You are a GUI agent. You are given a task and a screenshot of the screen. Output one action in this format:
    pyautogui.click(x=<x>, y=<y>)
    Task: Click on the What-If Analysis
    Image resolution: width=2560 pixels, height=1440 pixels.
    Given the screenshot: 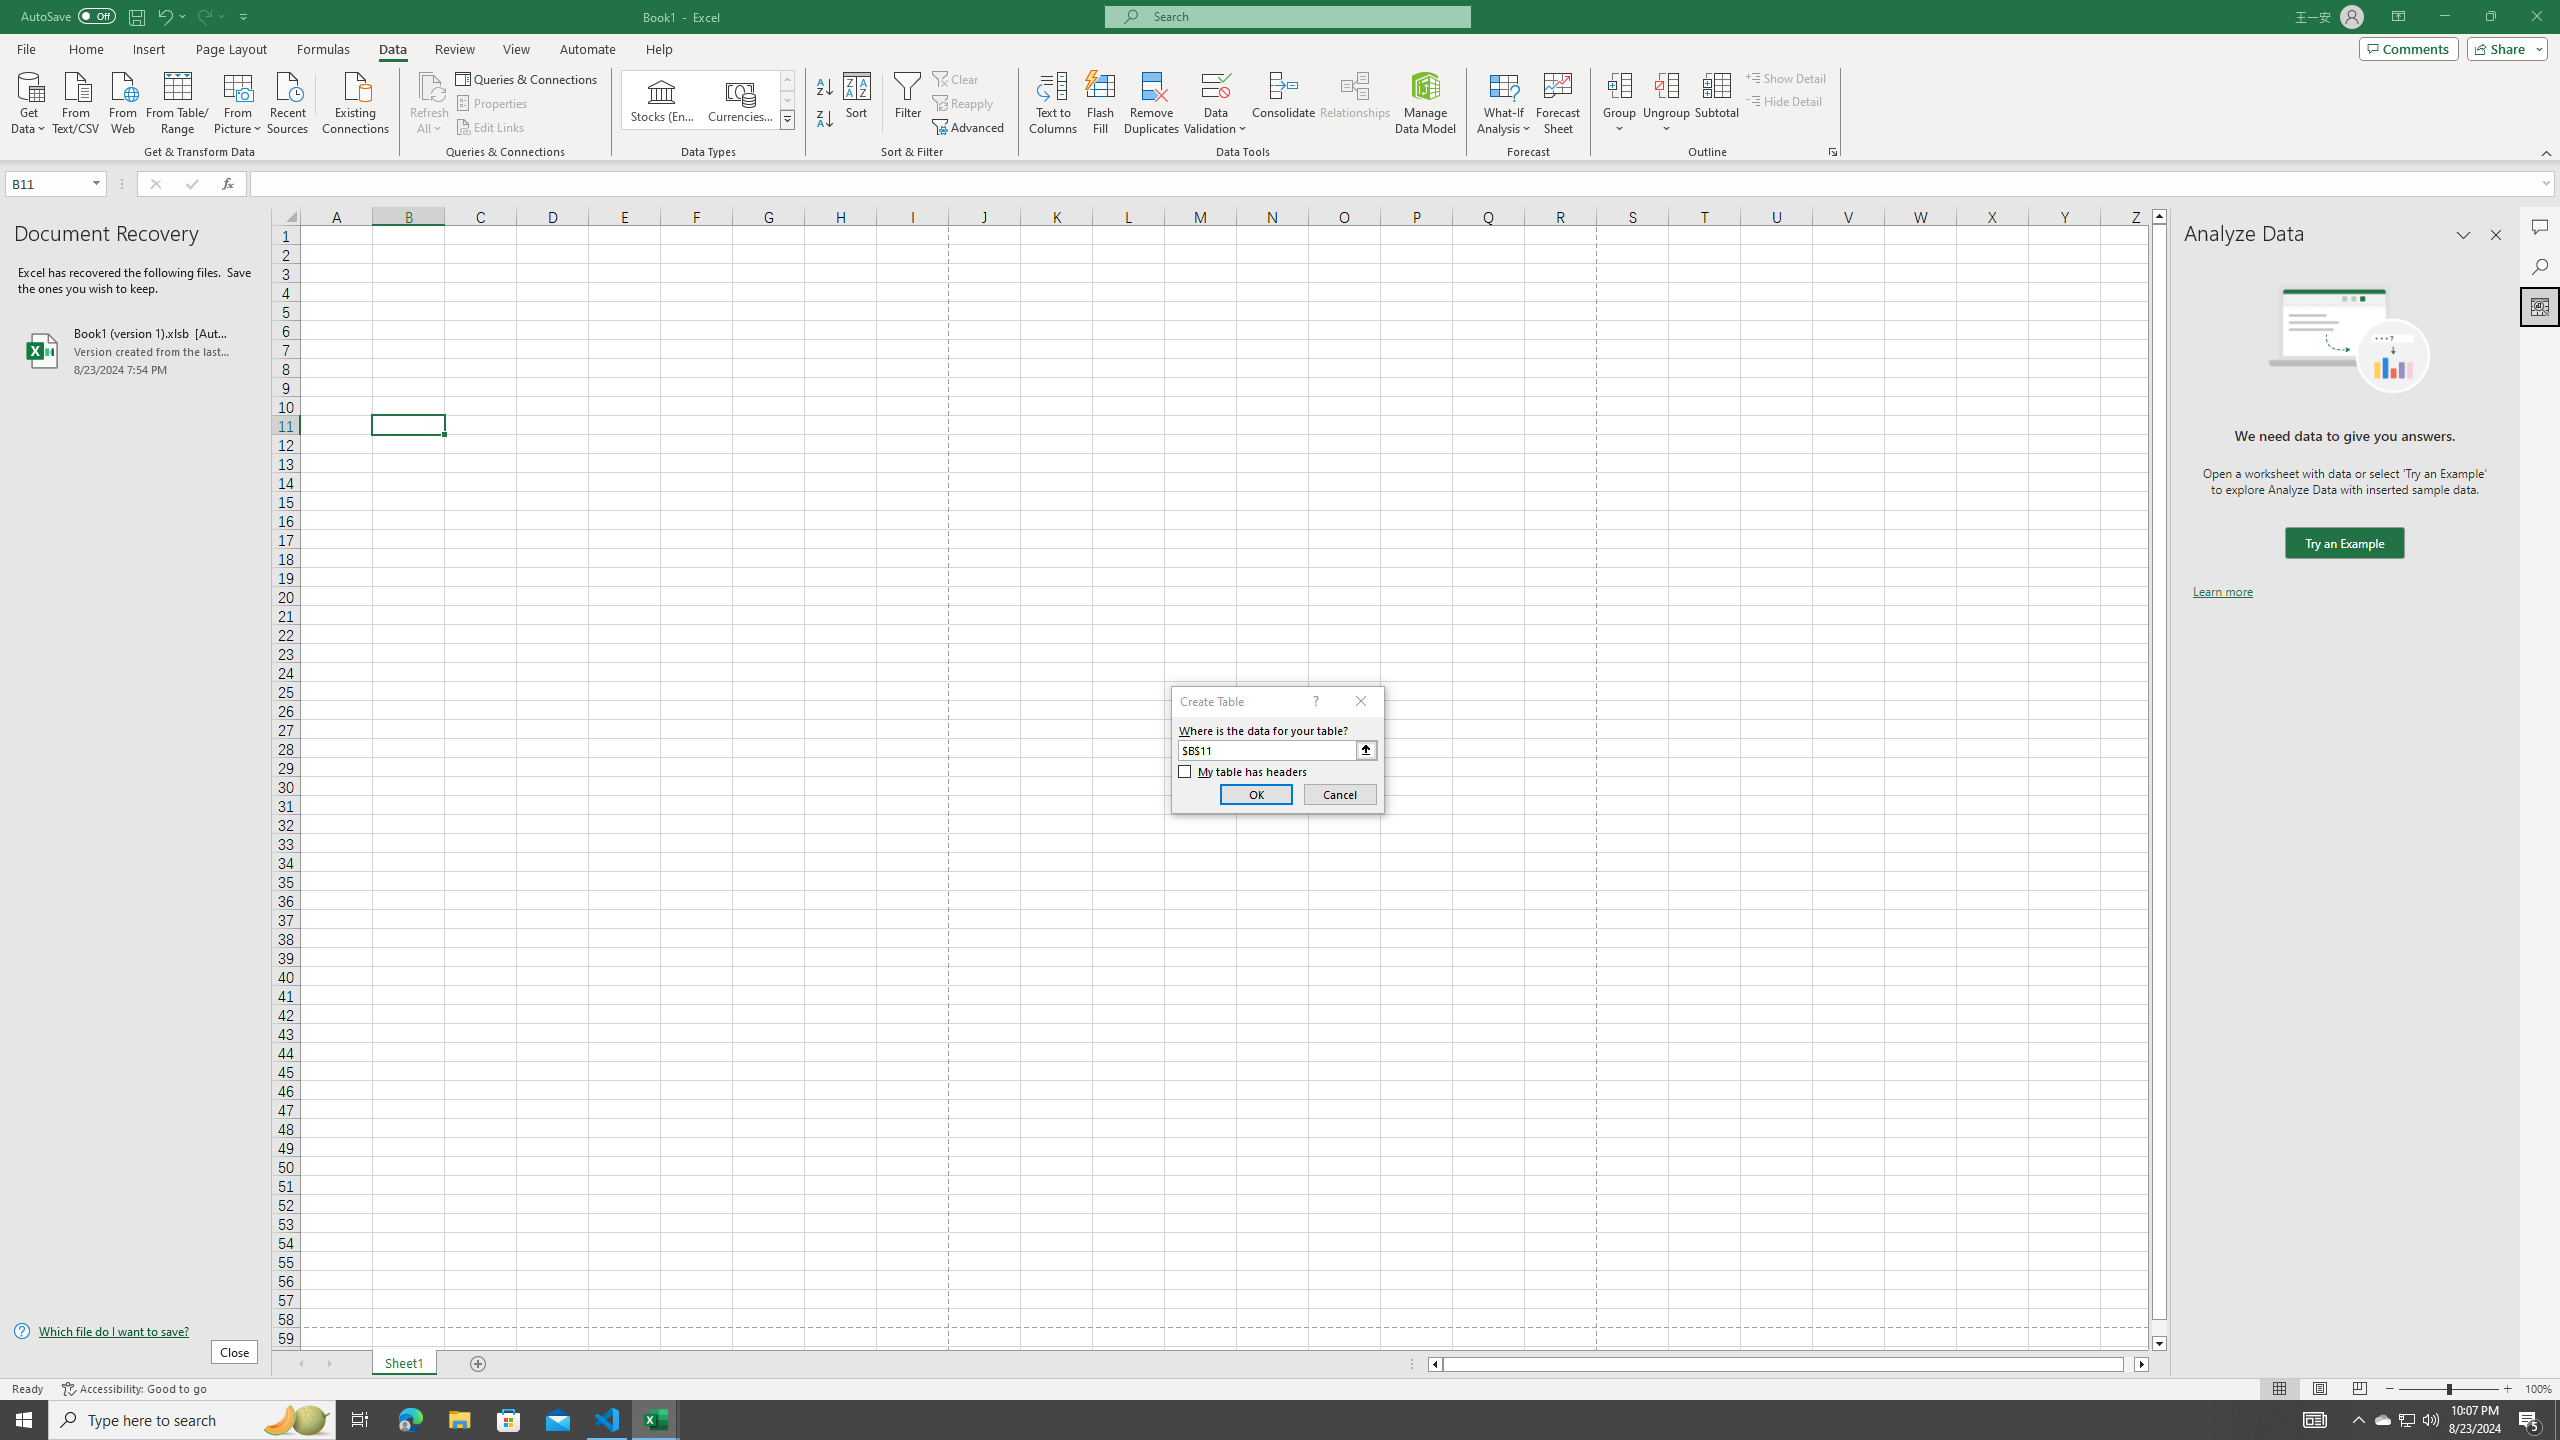 What is the action you would take?
    pyautogui.click(x=1504, y=103)
    